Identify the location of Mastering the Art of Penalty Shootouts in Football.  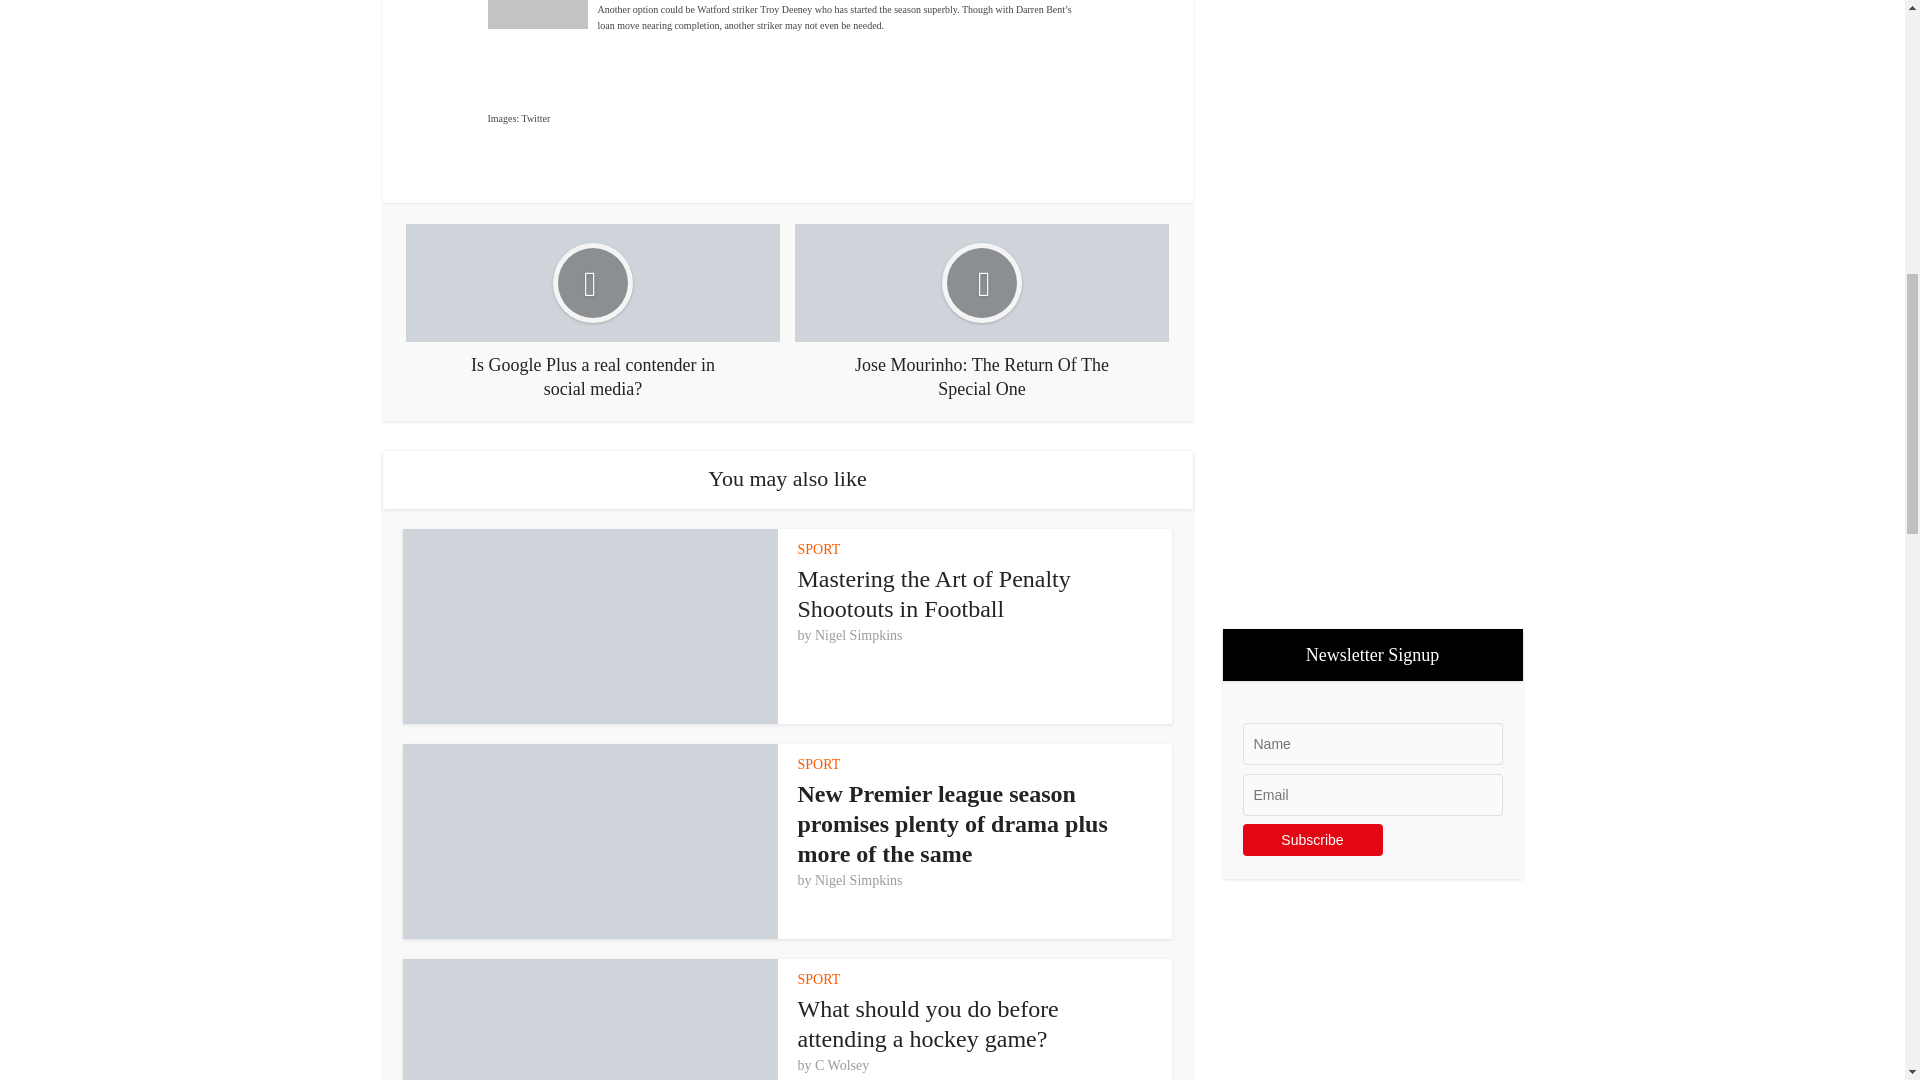
(934, 594).